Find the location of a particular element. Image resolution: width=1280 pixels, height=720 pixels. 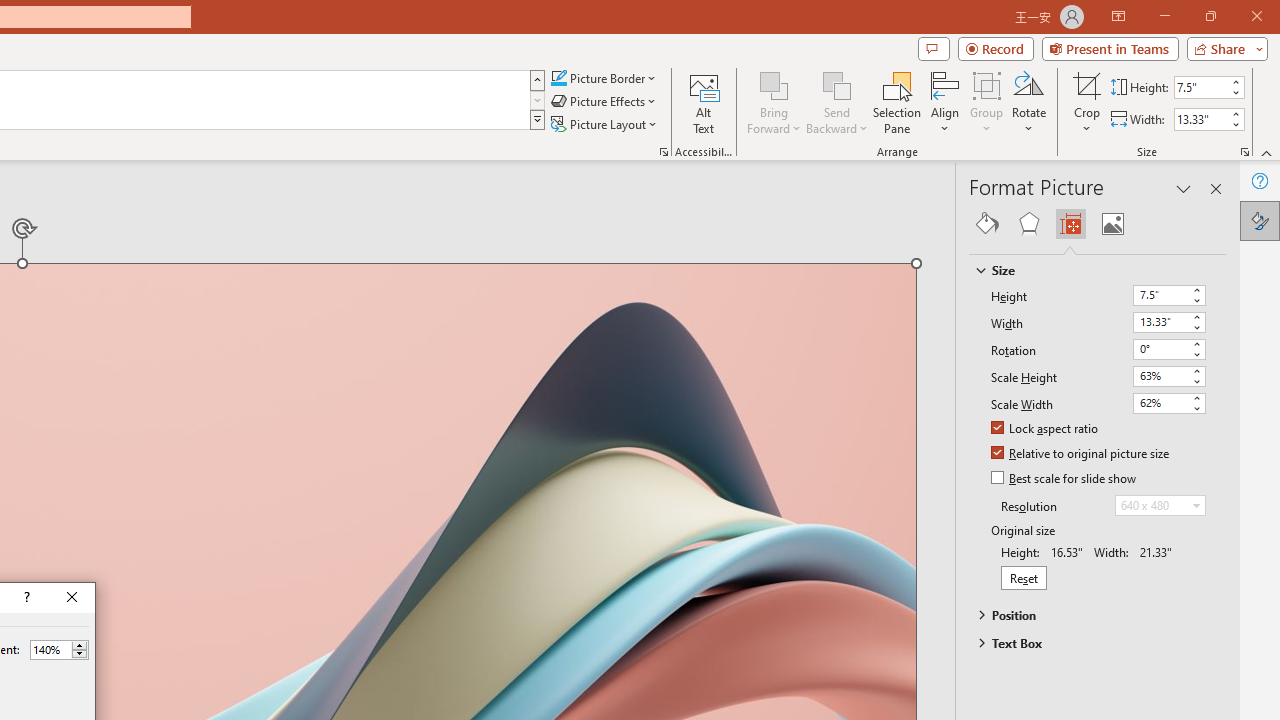

Shape Width is located at coordinates (1201, 119).